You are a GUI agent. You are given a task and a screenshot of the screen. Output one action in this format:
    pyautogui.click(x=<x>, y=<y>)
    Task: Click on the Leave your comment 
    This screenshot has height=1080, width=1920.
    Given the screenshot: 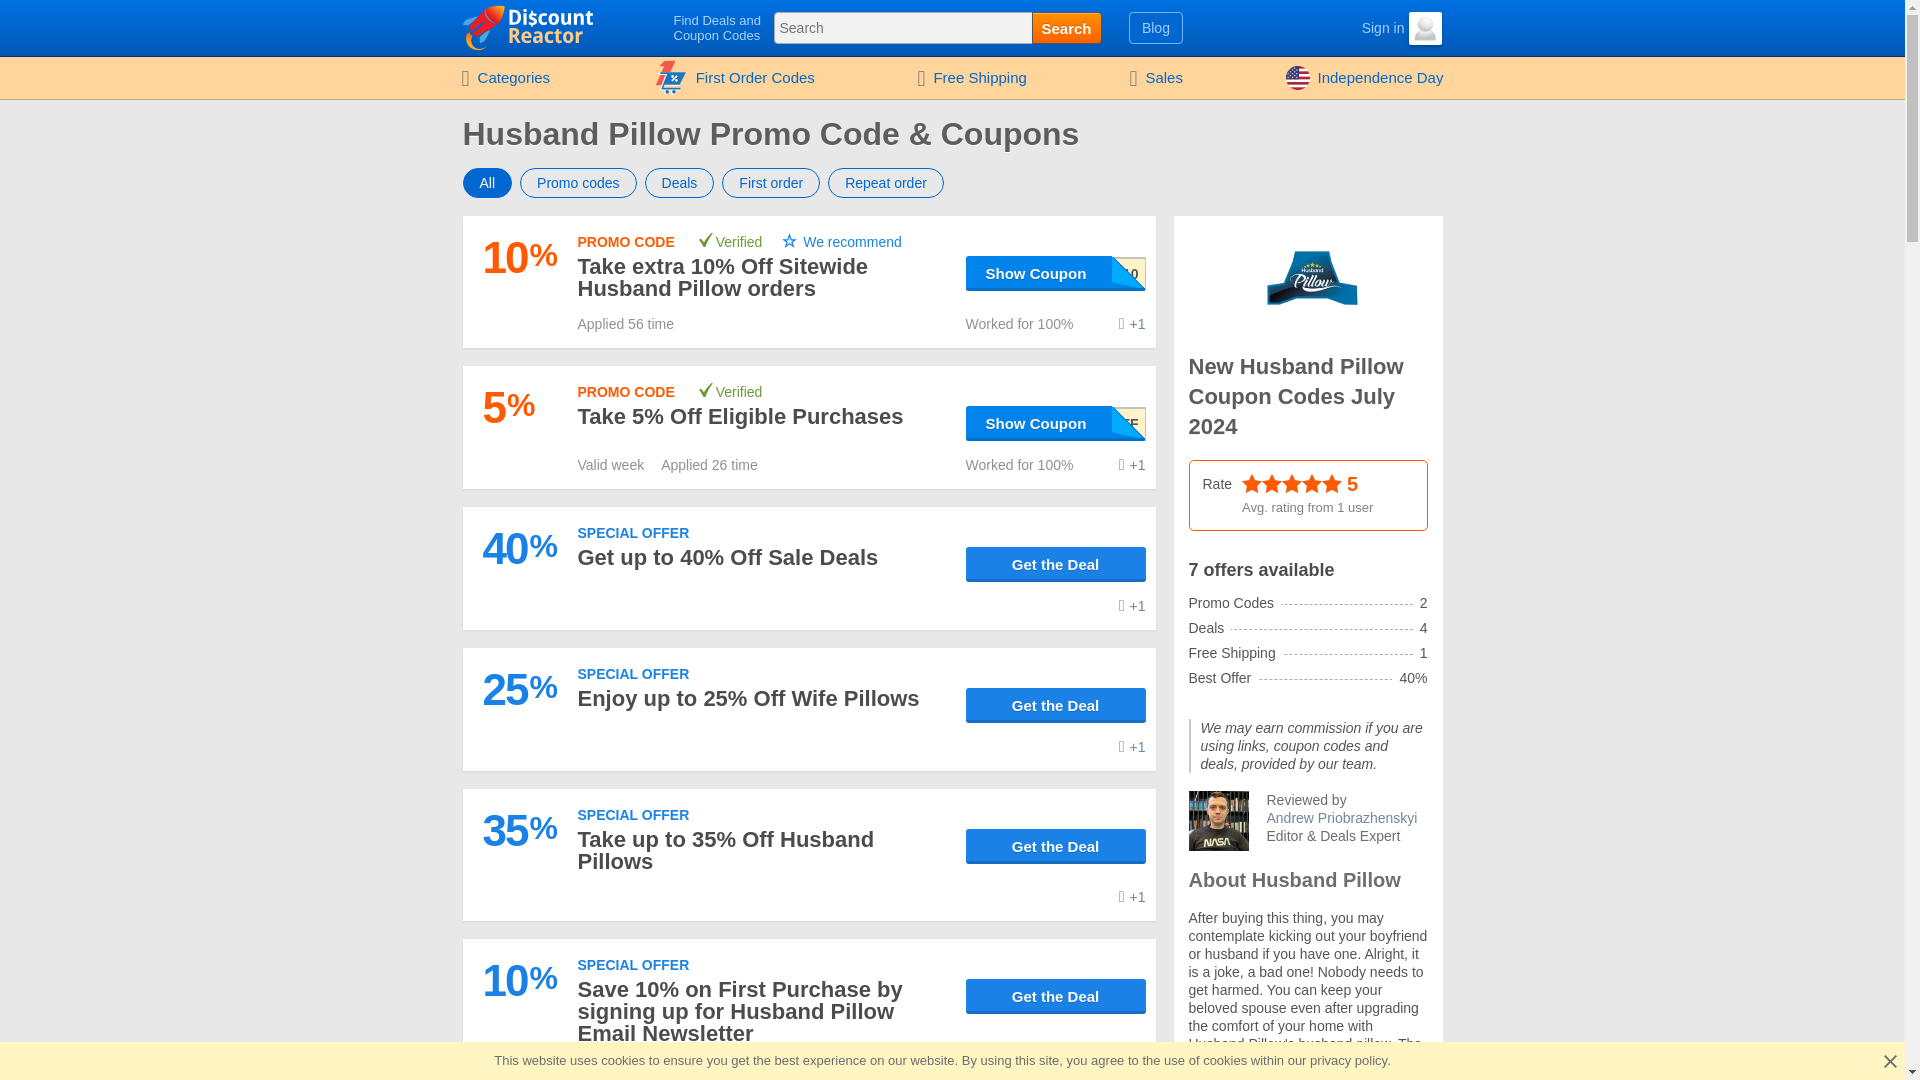 What is the action you would take?
    pyautogui.click(x=1132, y=324)
    